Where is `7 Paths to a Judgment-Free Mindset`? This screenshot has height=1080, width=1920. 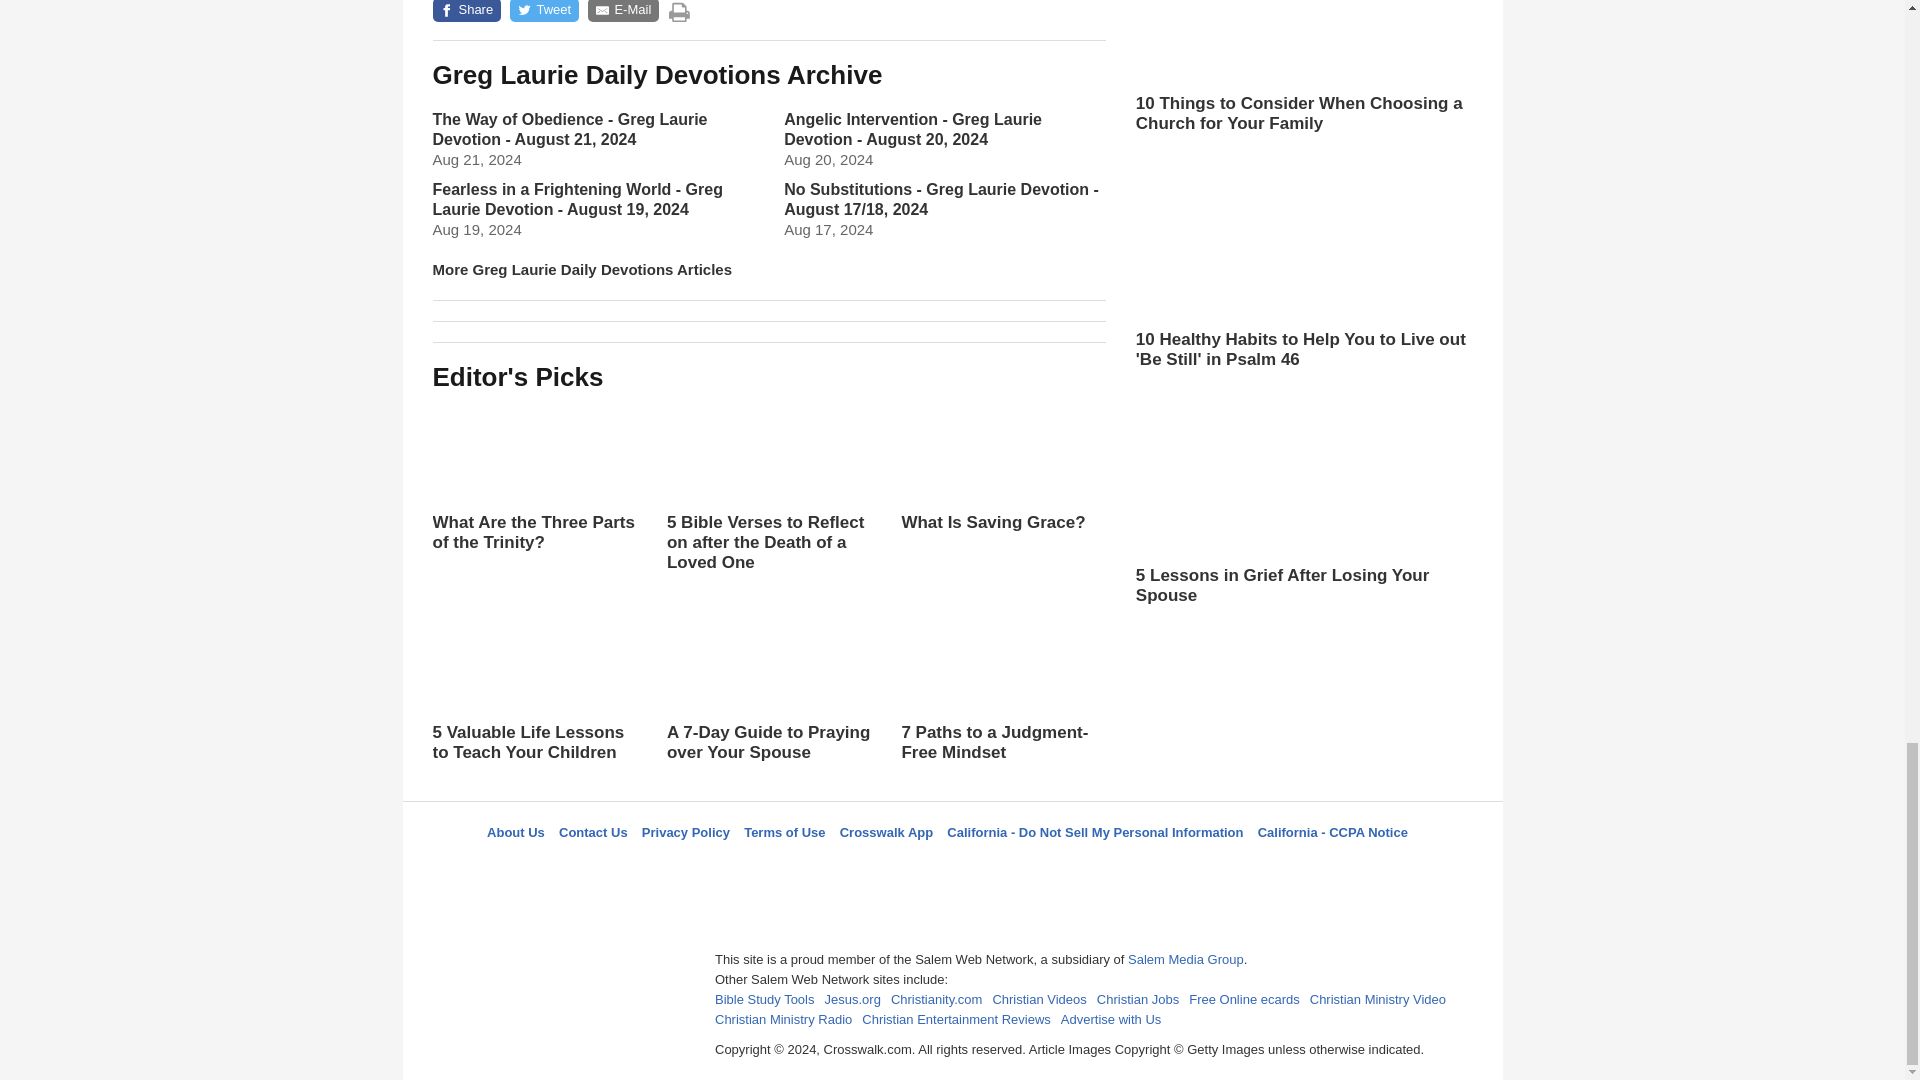 7 Paths to a Judgment-Free Mindset is located at coordinates (1002, 686).